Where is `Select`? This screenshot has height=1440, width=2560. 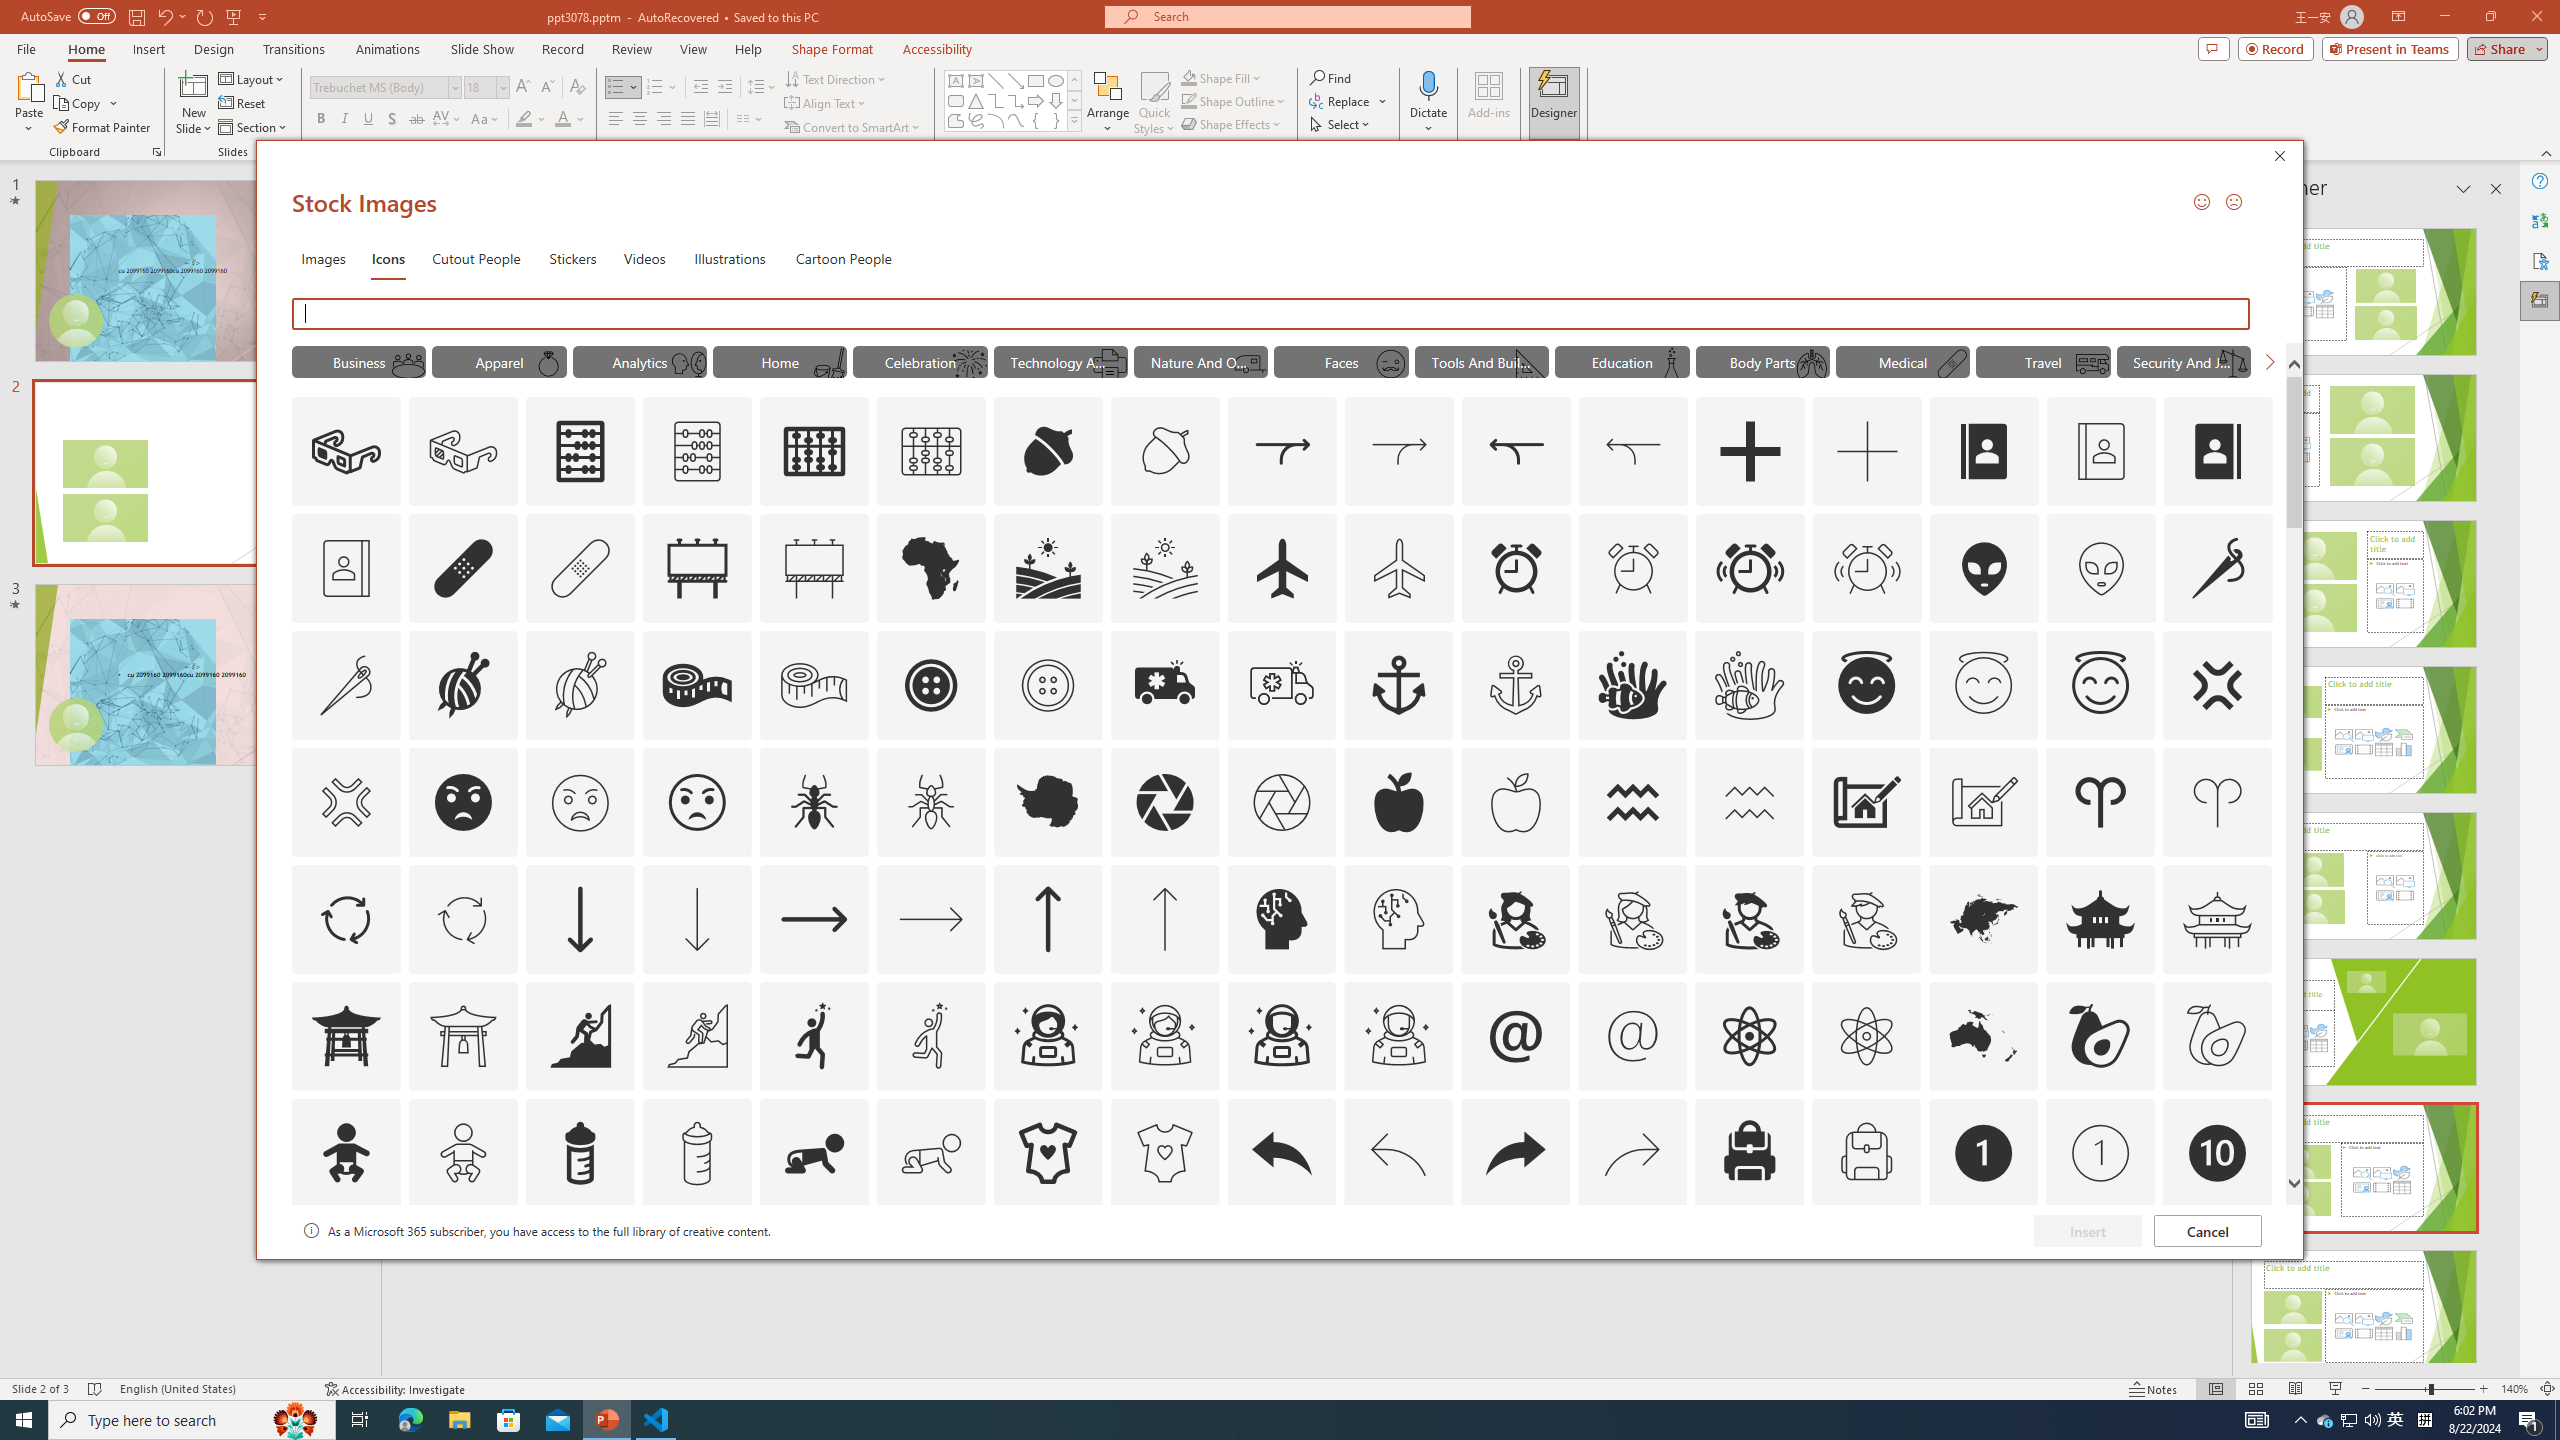
Select is located at coordinates (1341, 124).